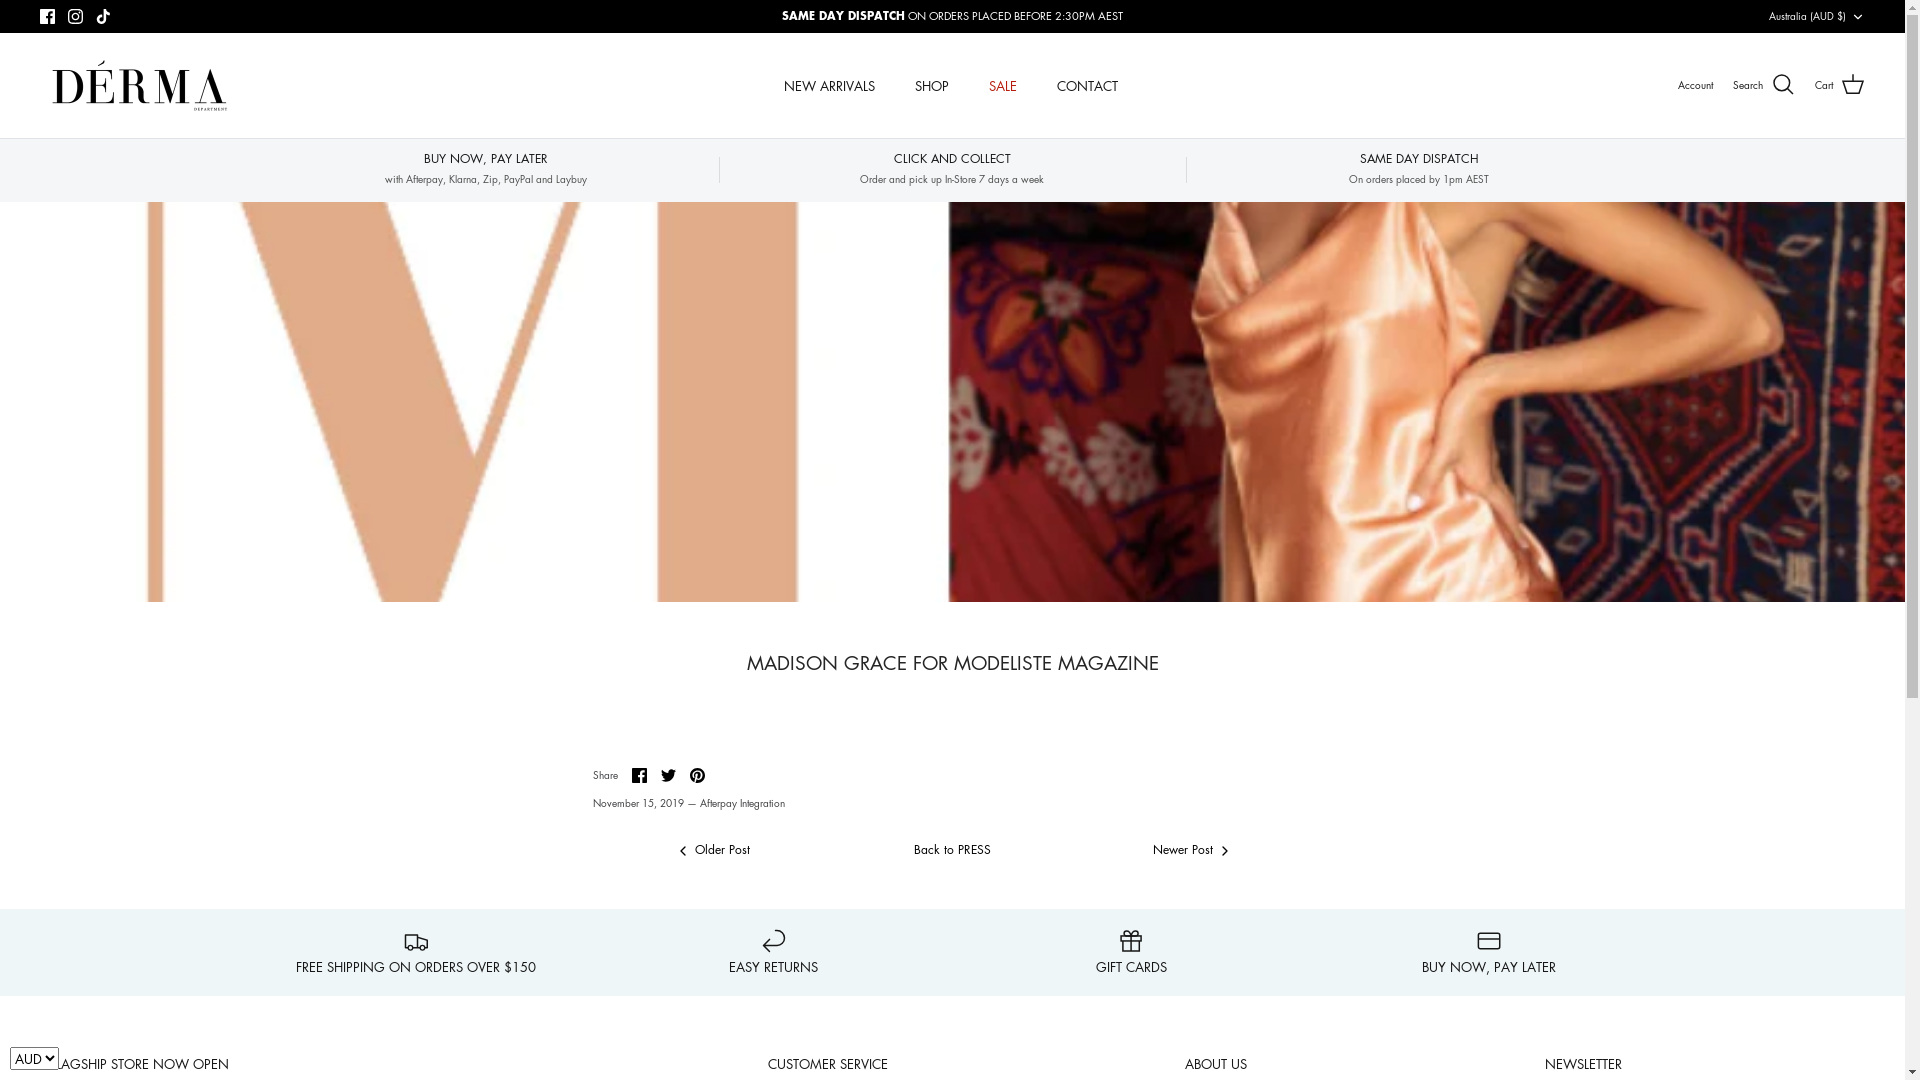 Image resolution: width=1920 pixels, height=1080 pixels. What do you see at coordinates (830, 86) in the screenshot?
I see `NEW ARRIVALS` at bounding box center [830, 86].